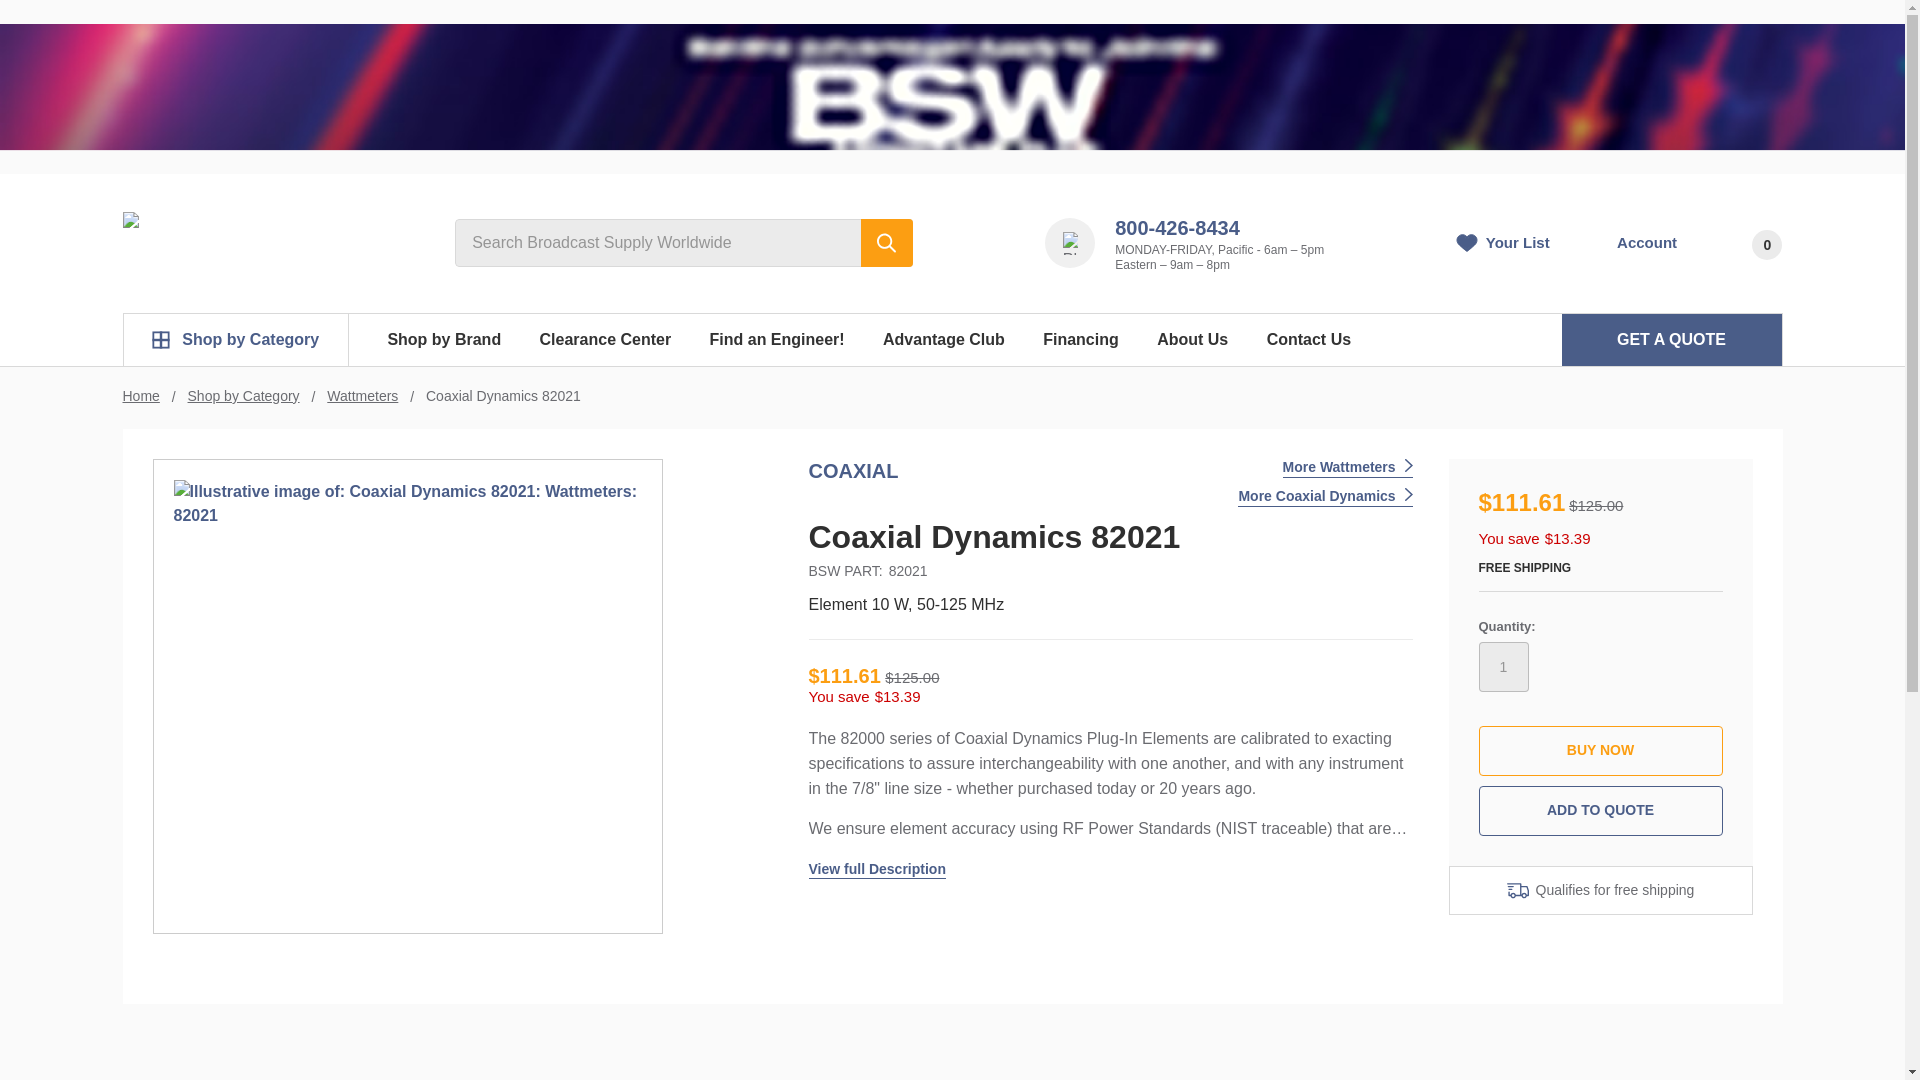  Describe the element at coordinates (244, 395) in the screenshot. I see `Shop by Category` at that location.